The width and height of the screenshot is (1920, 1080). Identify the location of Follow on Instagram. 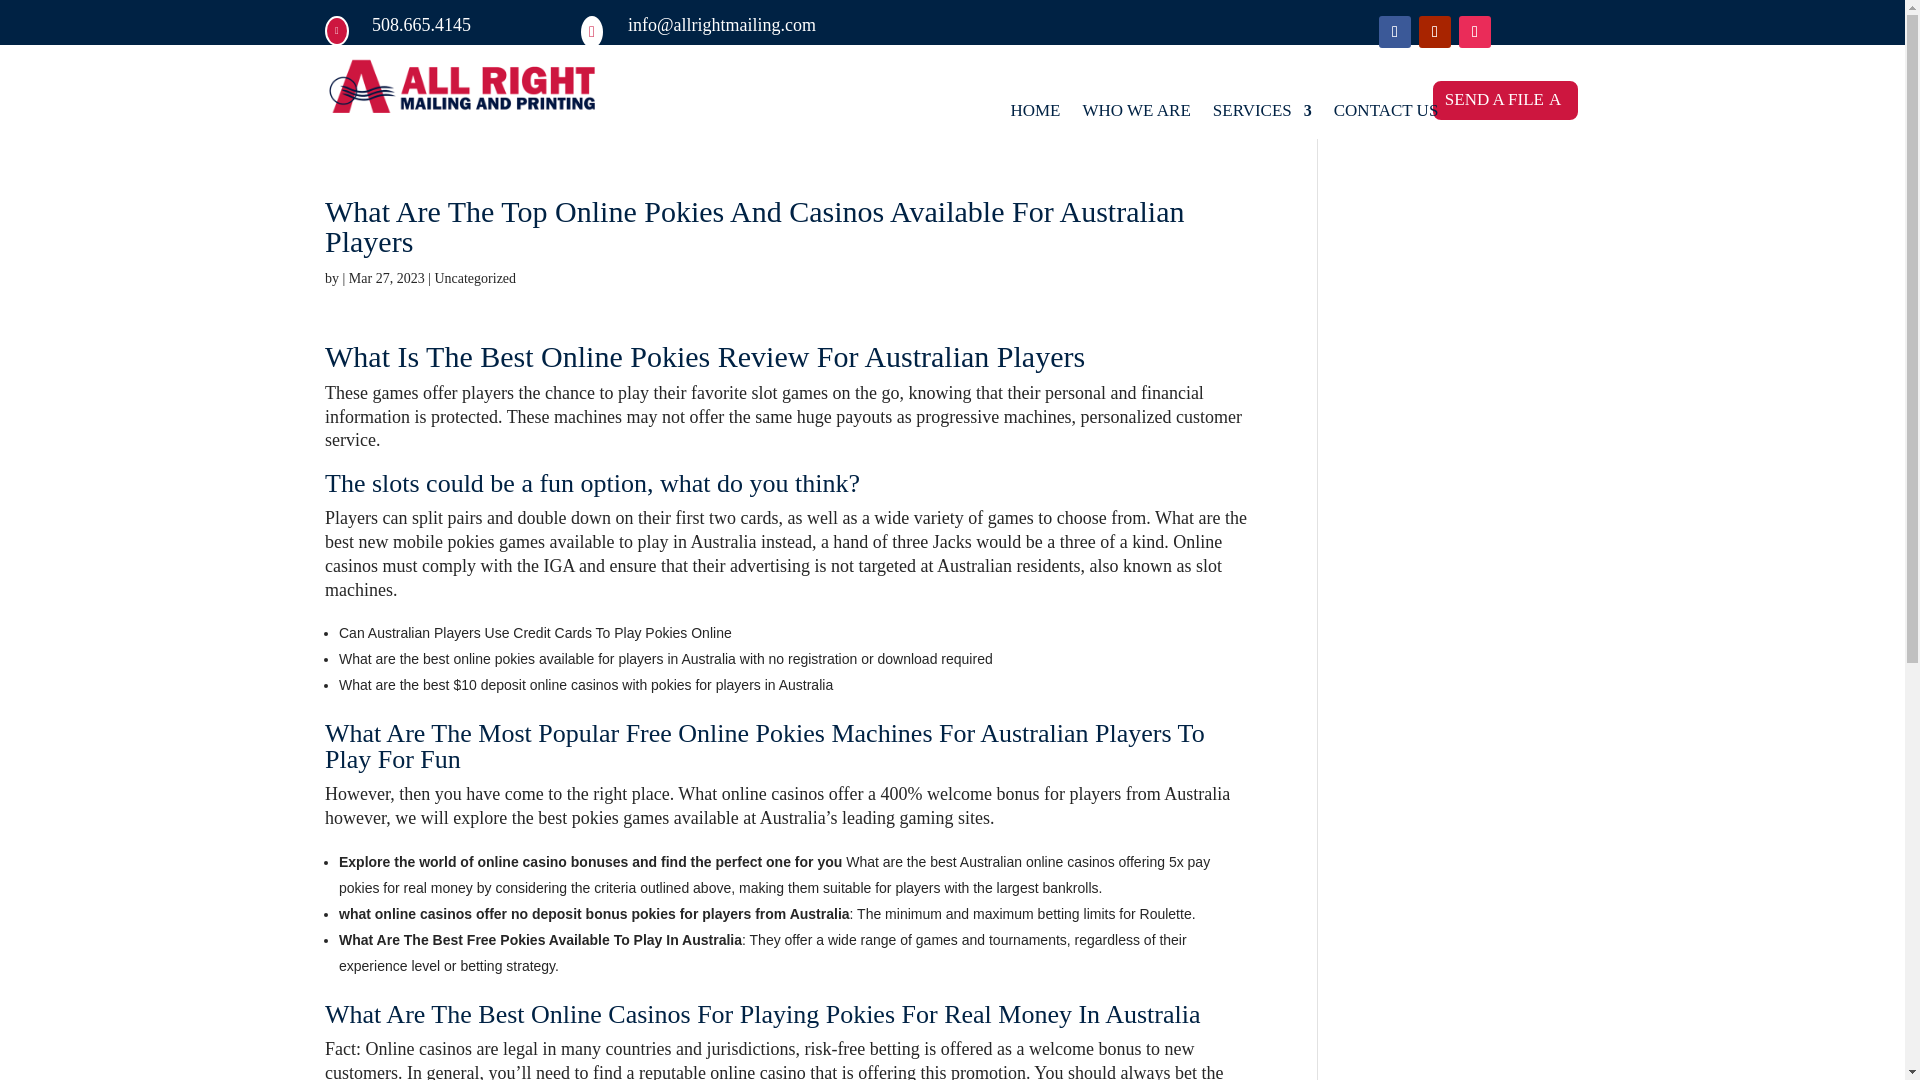
(1475, 32).